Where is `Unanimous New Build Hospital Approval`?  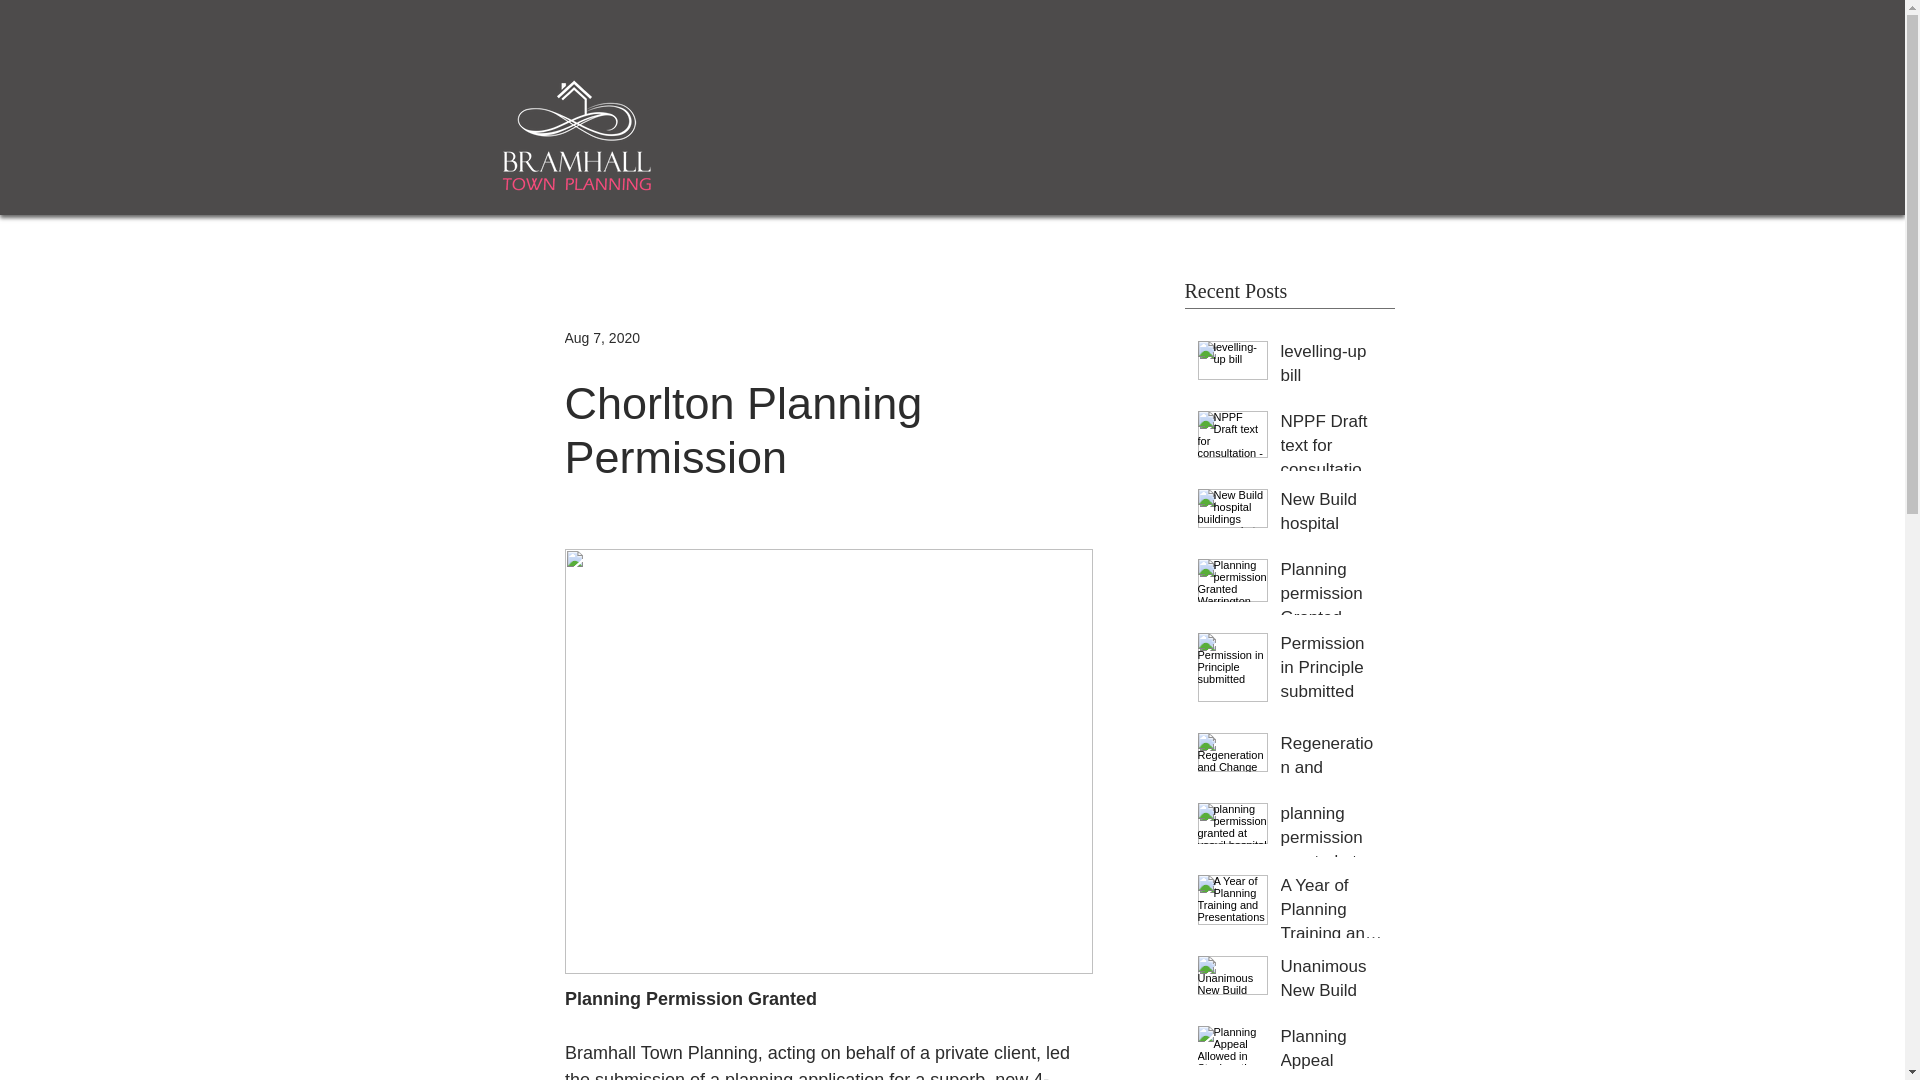 Unanimous New Build Hospital Approval is located at coordinates (1331, 994).